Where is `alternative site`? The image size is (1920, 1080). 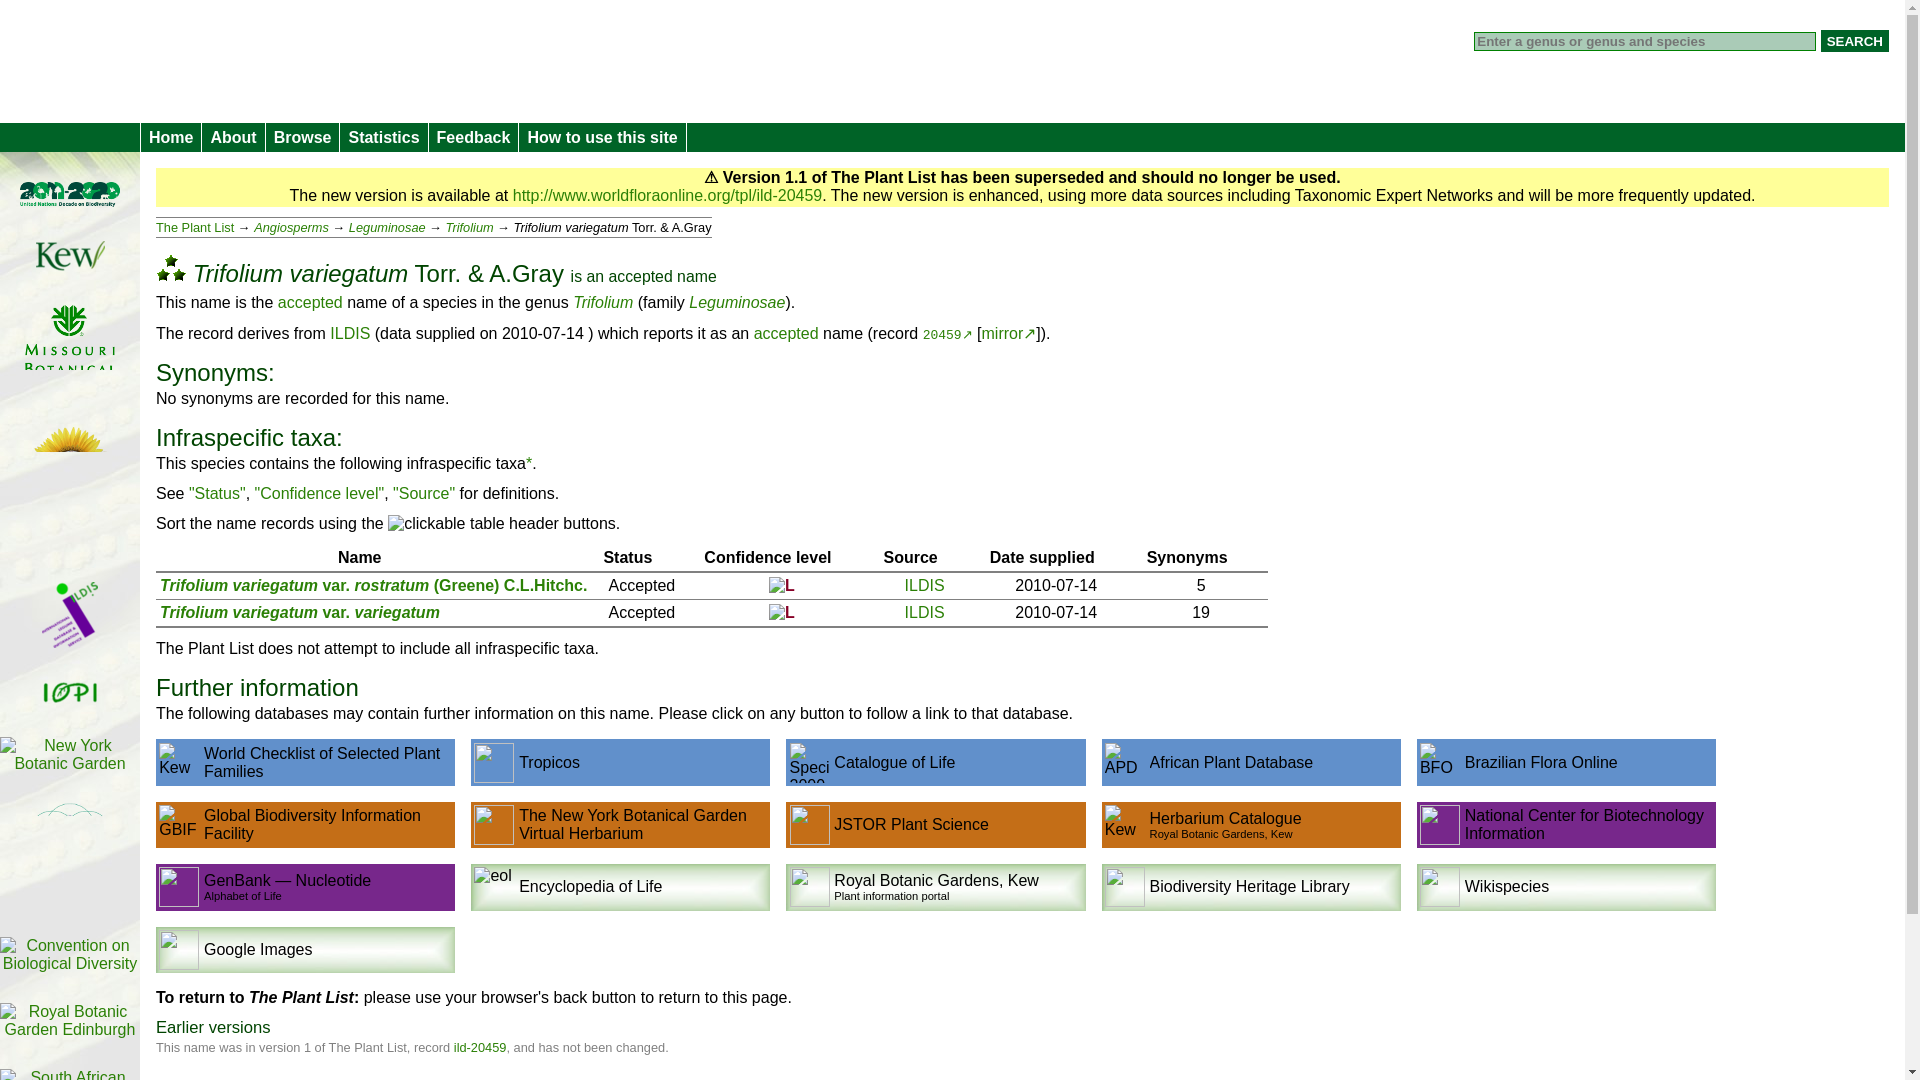
alternative site is located at coordinates (1012, 334).